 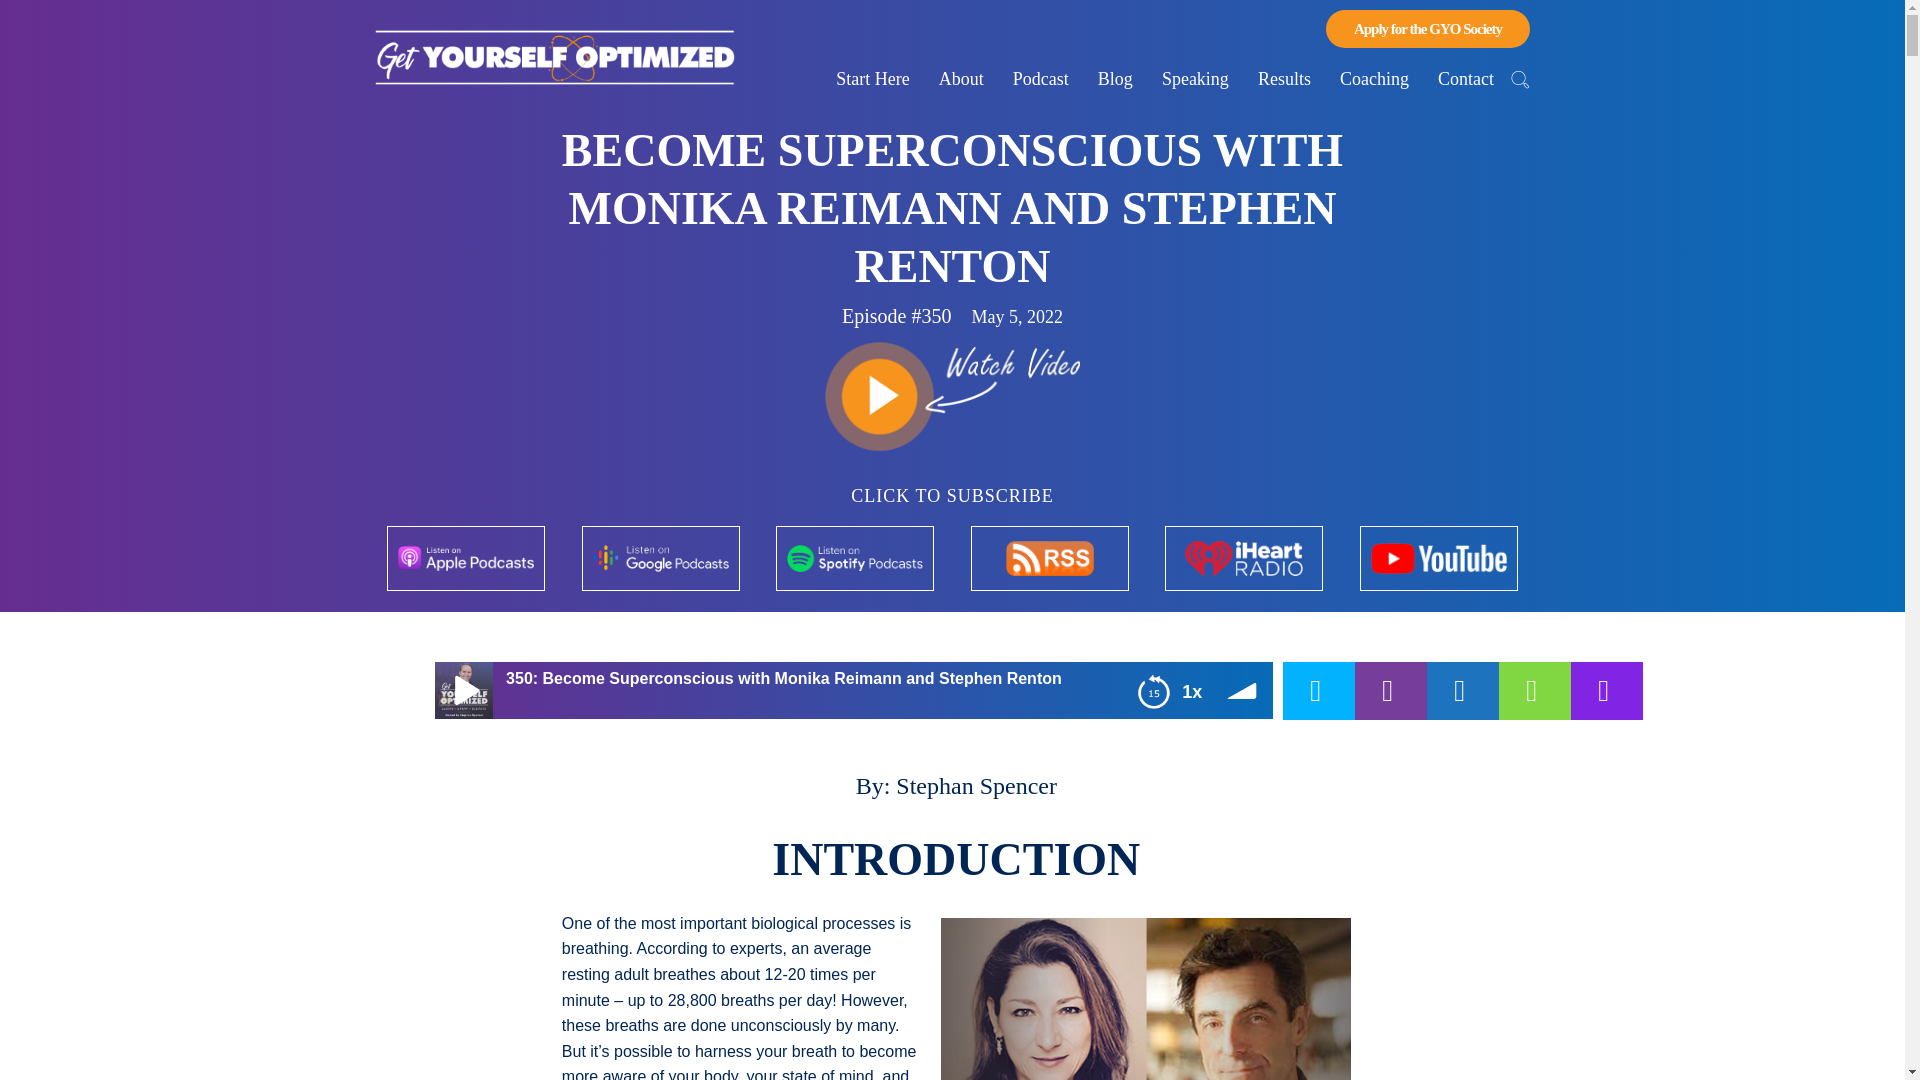 I want to click on Apply for the GYO Society, so click(x=1428, y=28).